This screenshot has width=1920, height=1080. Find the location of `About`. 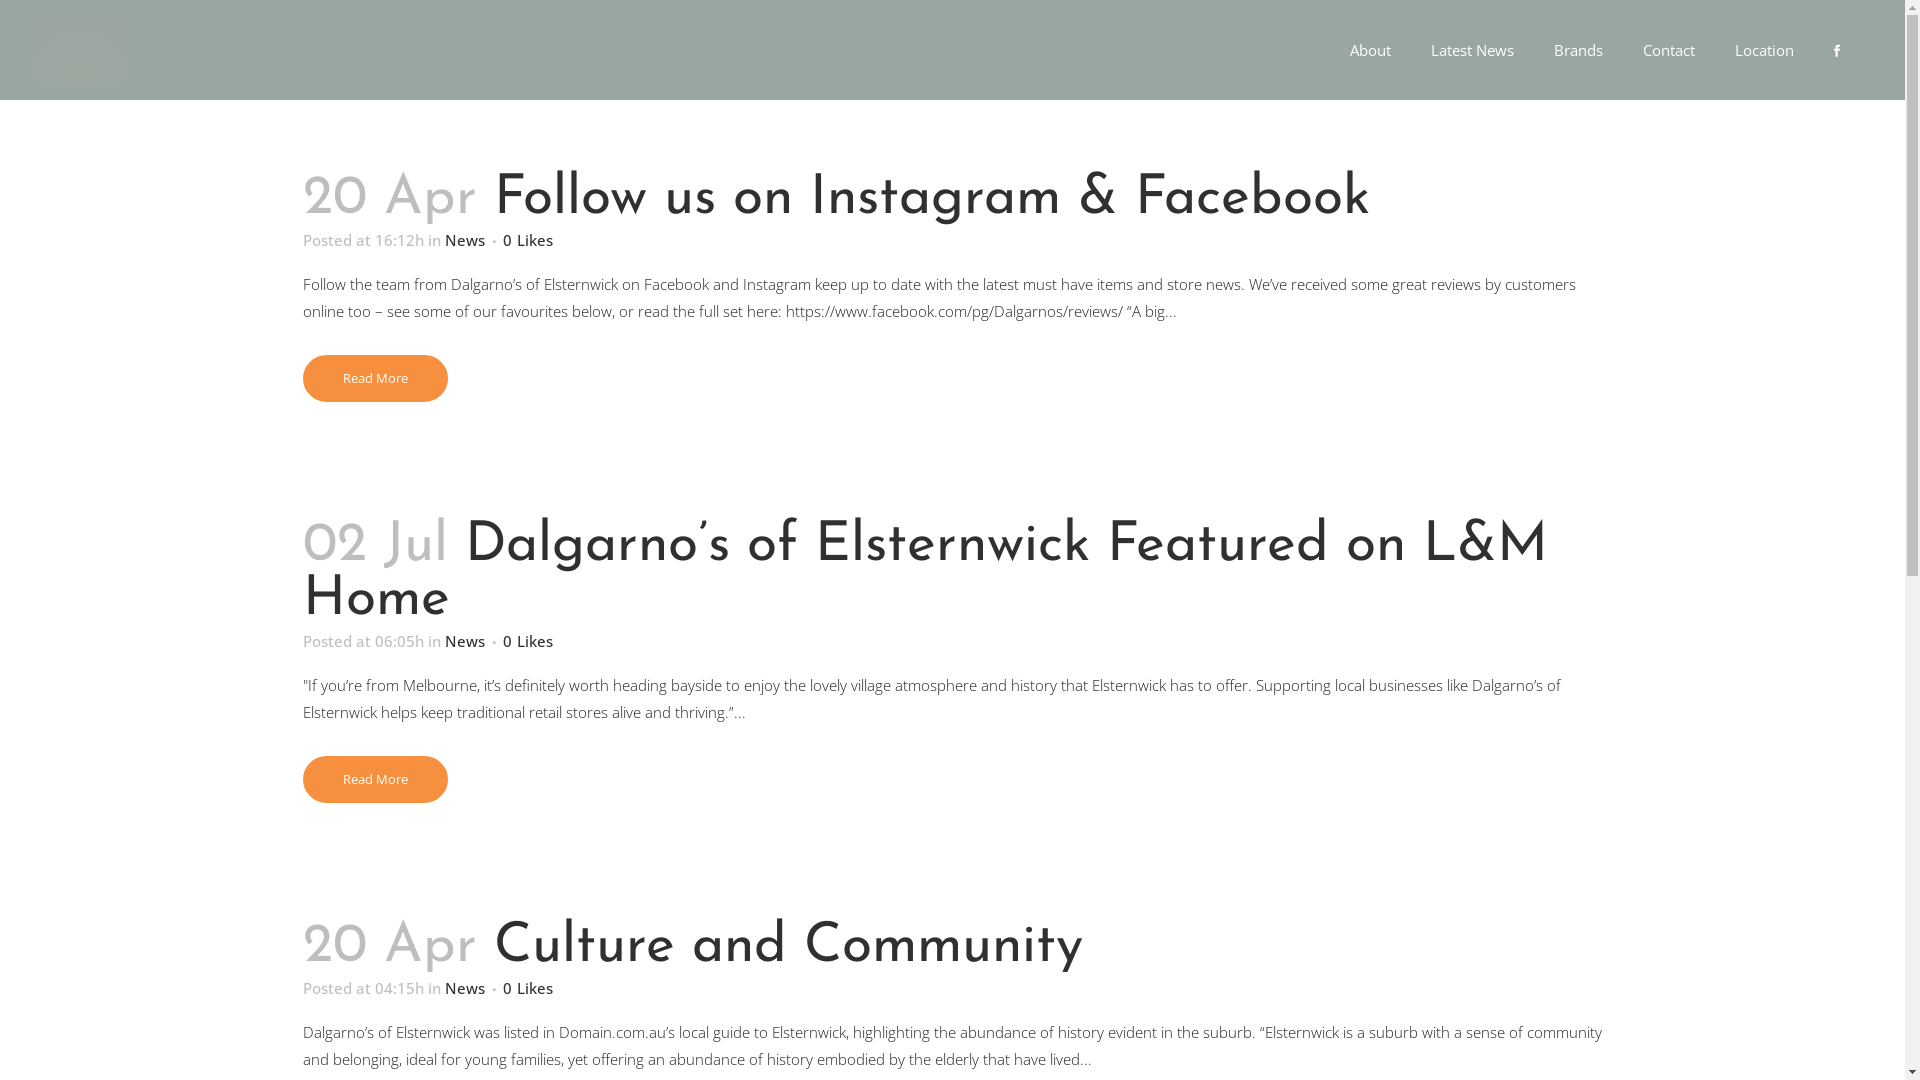

About is located at coordinates (1370, 50).